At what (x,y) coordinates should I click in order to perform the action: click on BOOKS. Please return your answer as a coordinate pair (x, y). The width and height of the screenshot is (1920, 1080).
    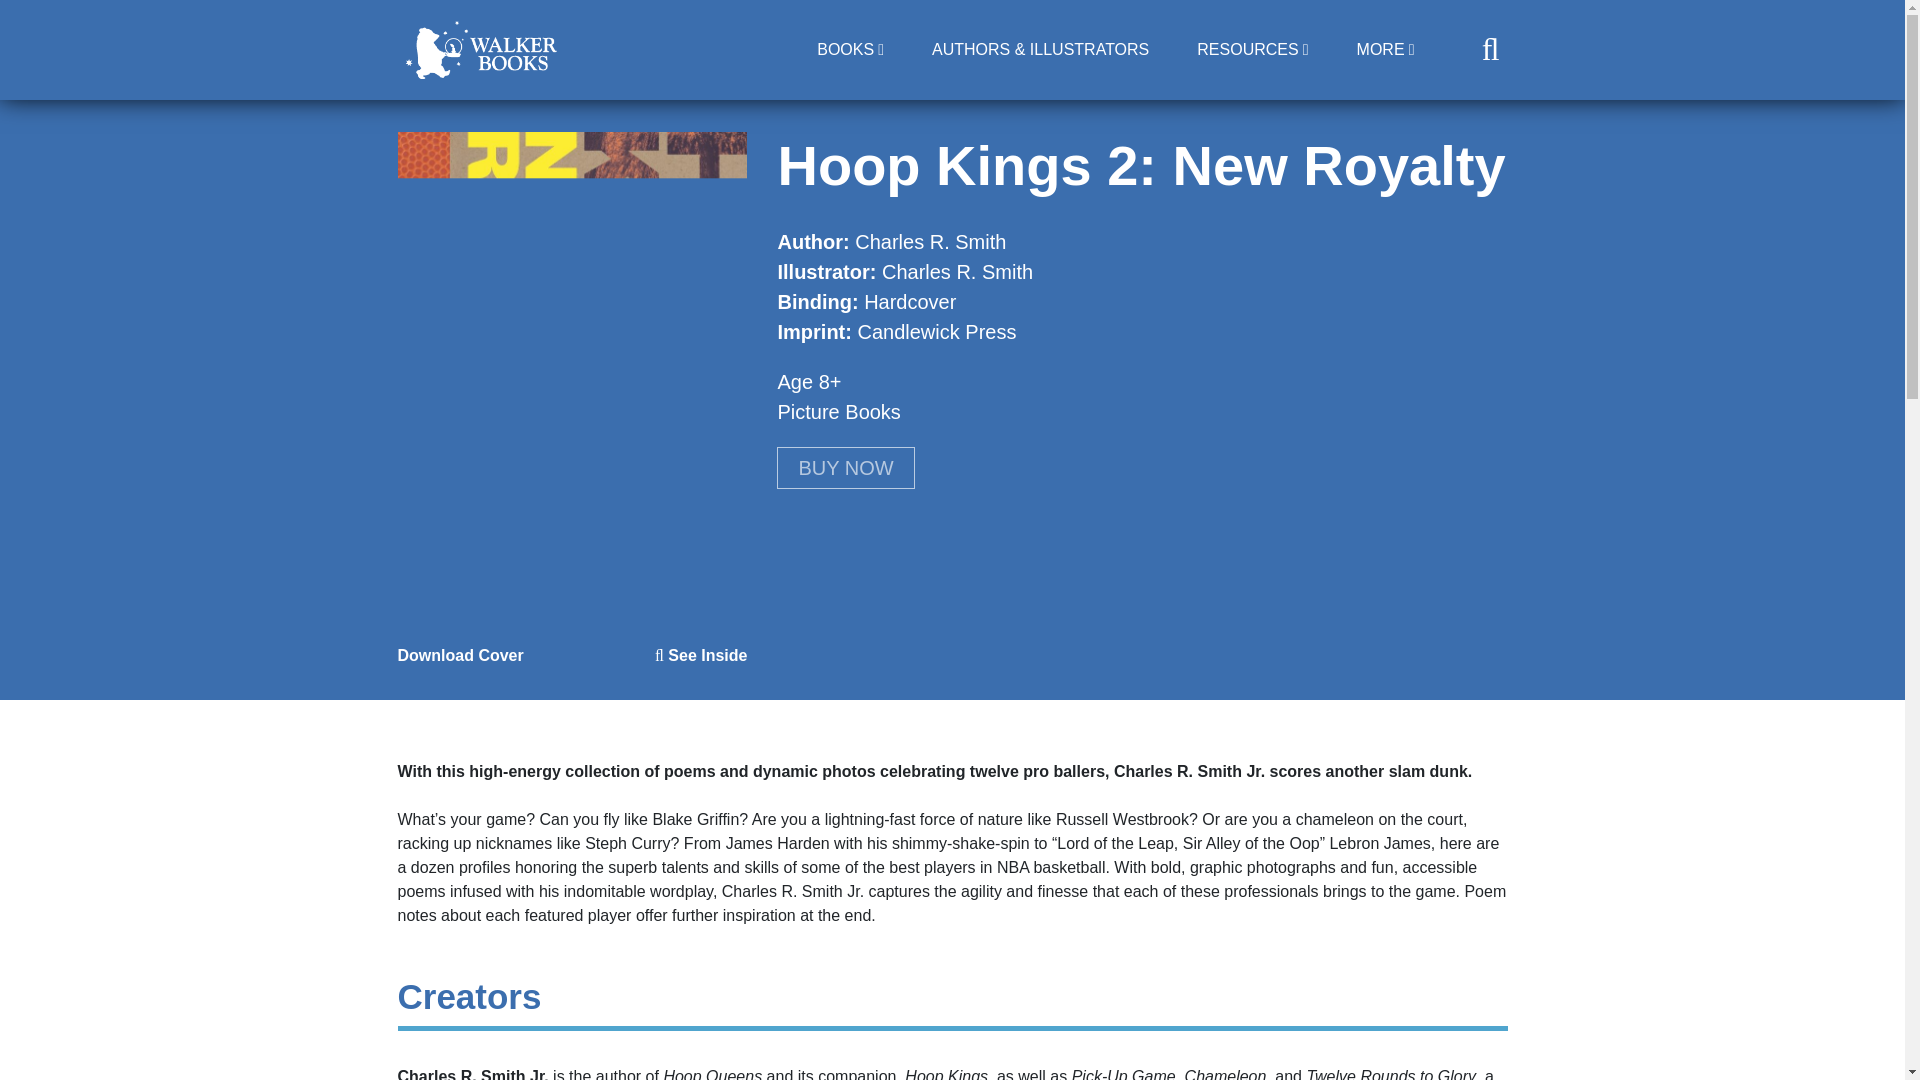
    Looking at the image, I should click on (850, 50).